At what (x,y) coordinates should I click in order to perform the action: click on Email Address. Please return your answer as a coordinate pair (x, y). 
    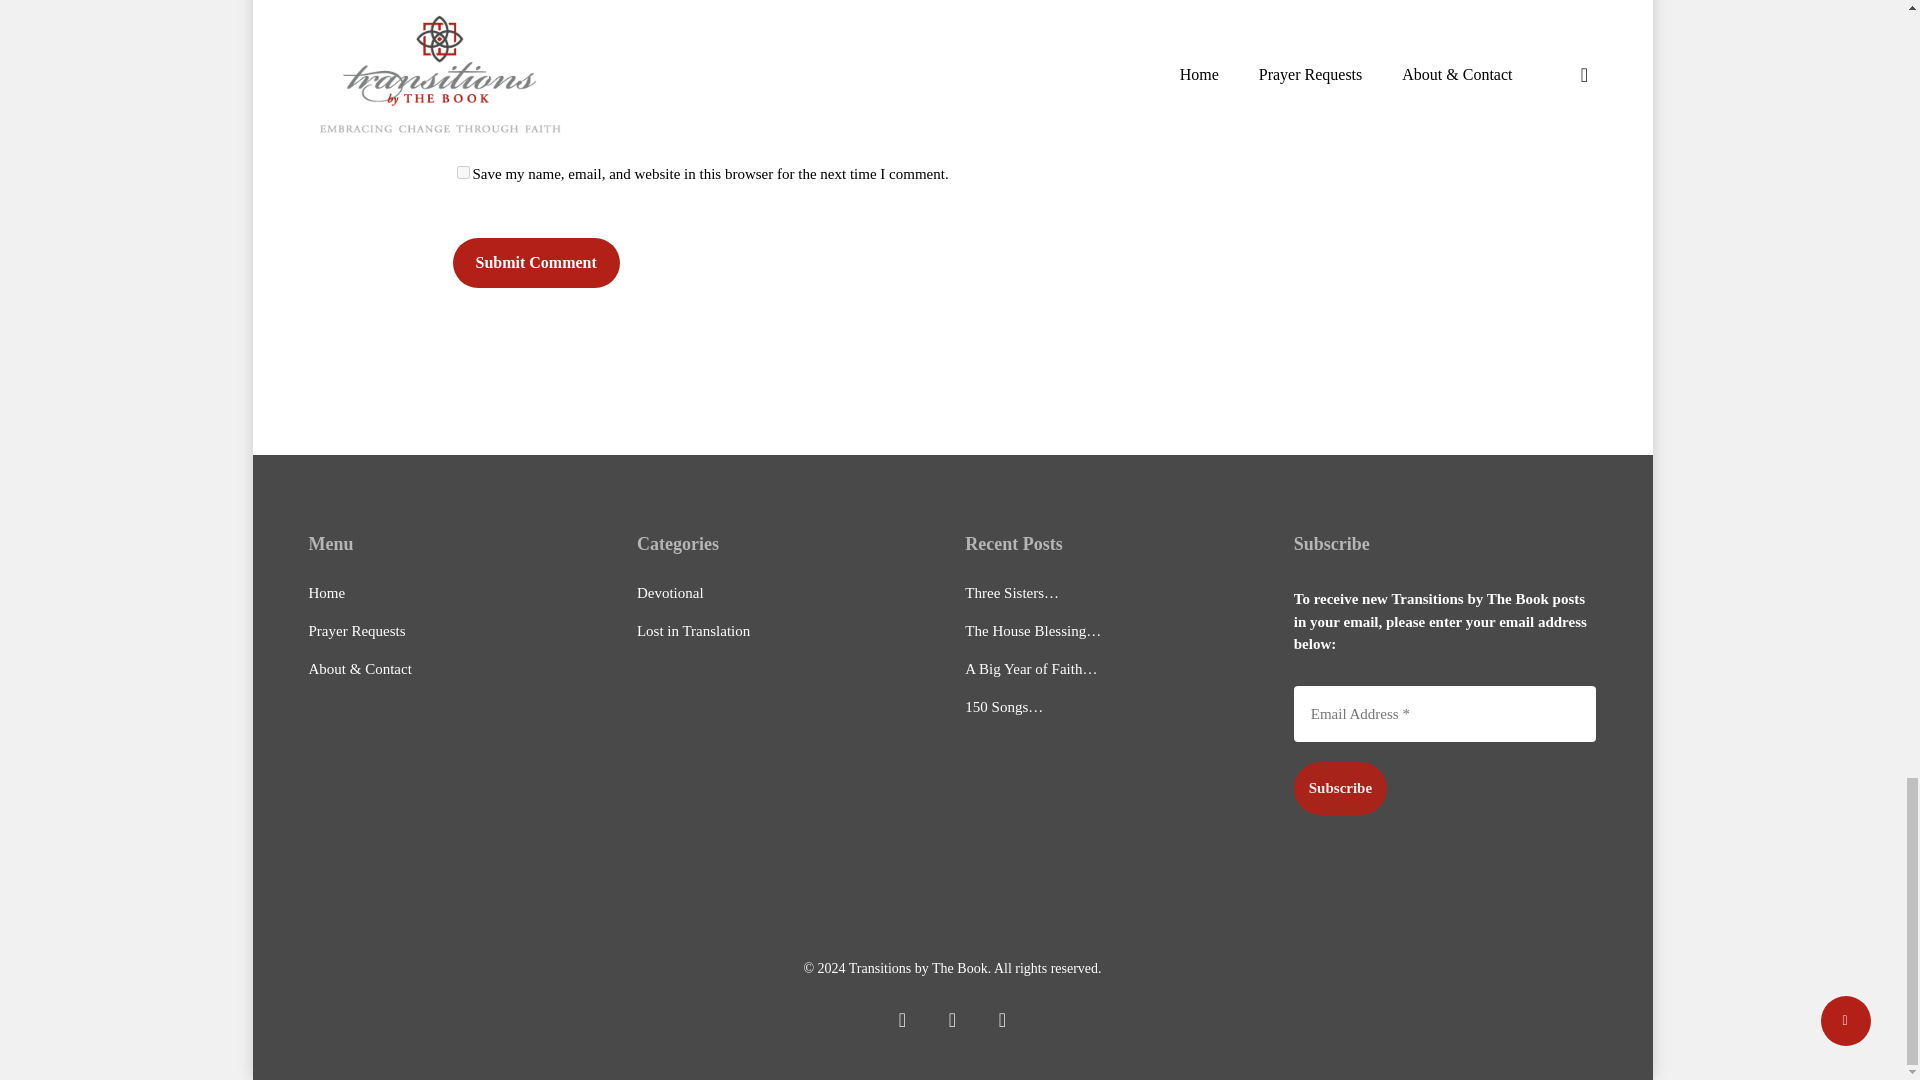
    Looking at the image, I should click on (1446, 714).